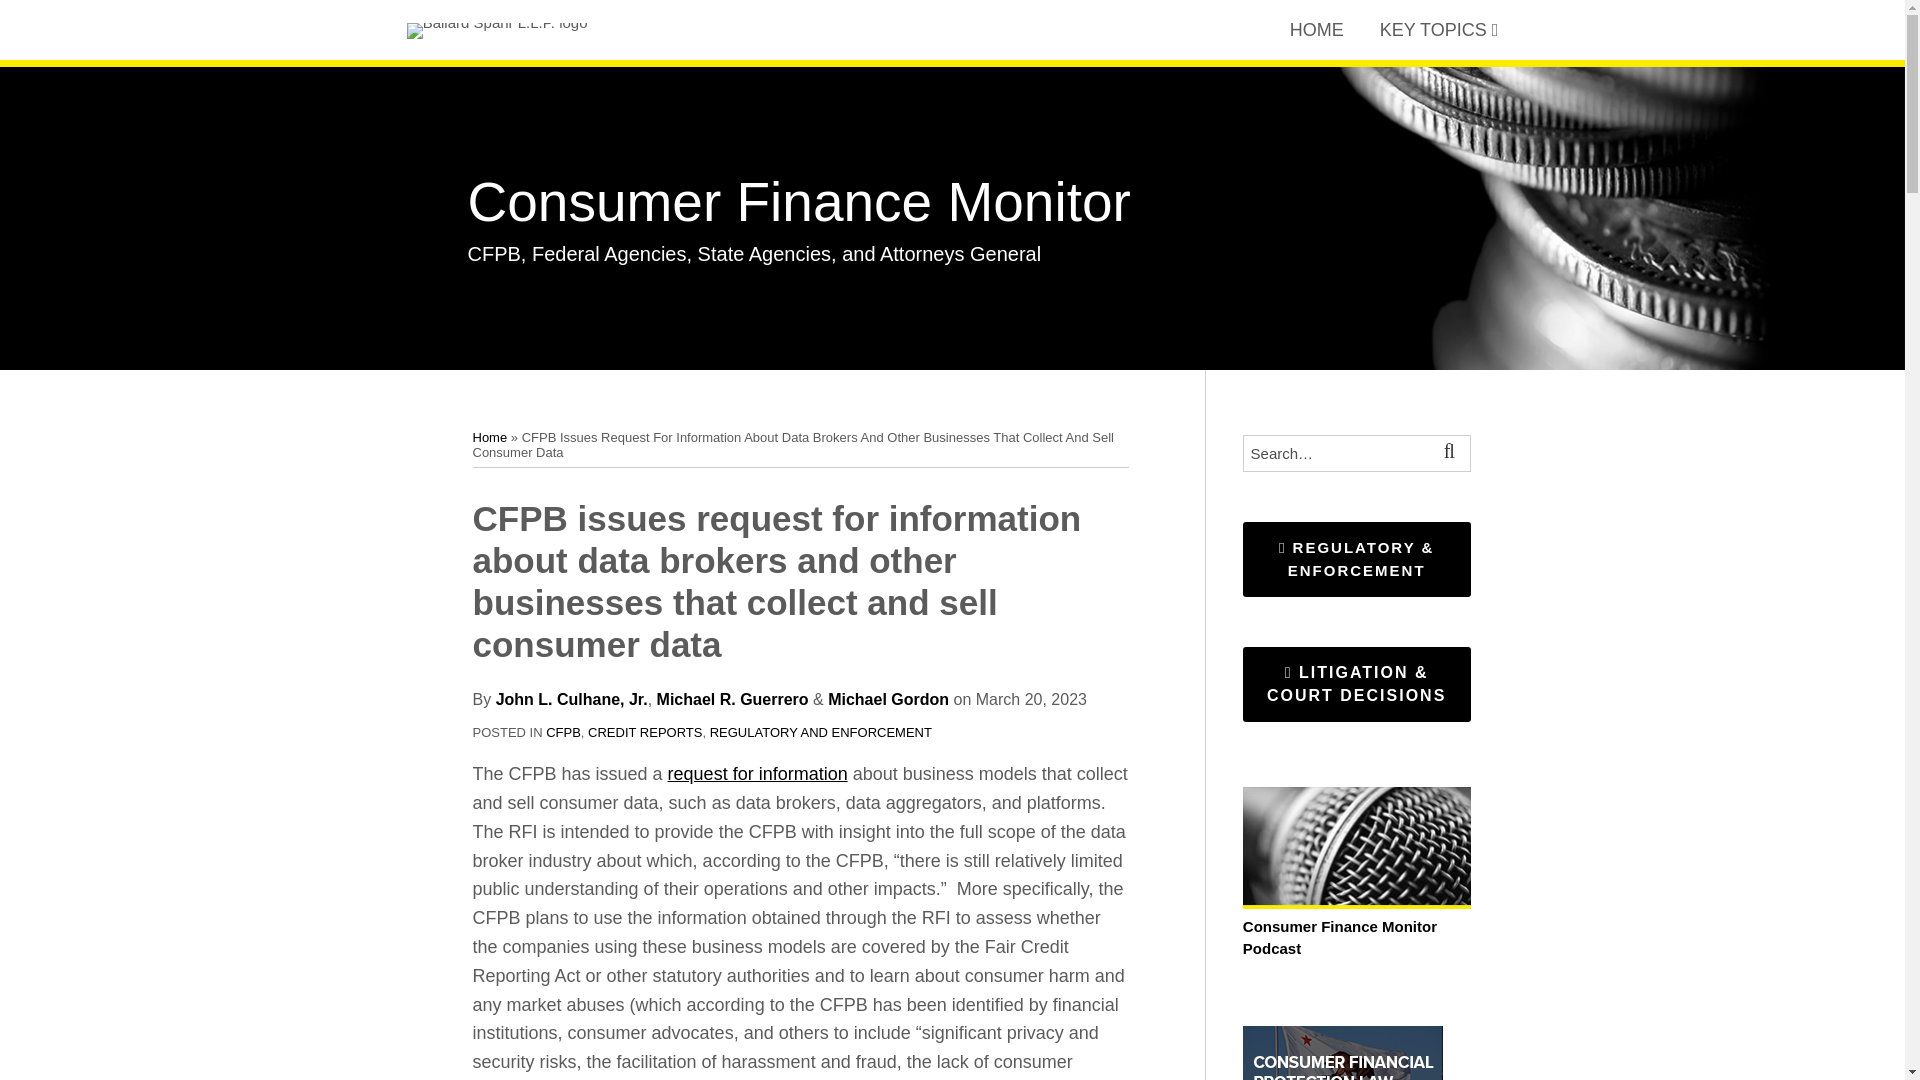  Describe the element at coordinates (758, 774) in the screenshot. I see `request for information` at that location.